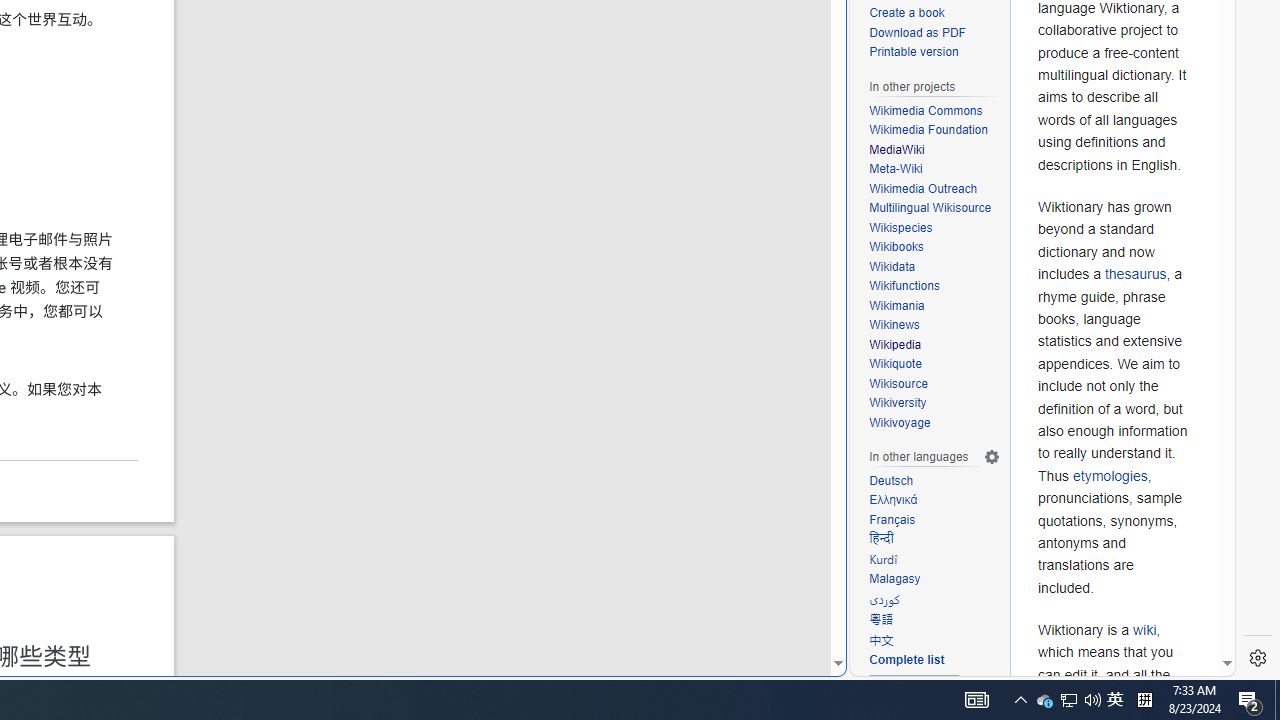 Image resolution: width=1280 pixels, height=720 pixels. What do you see at coordinates (934, 326) in the screenshot?
I see `Wikinews` at bounding box center [934, 326].